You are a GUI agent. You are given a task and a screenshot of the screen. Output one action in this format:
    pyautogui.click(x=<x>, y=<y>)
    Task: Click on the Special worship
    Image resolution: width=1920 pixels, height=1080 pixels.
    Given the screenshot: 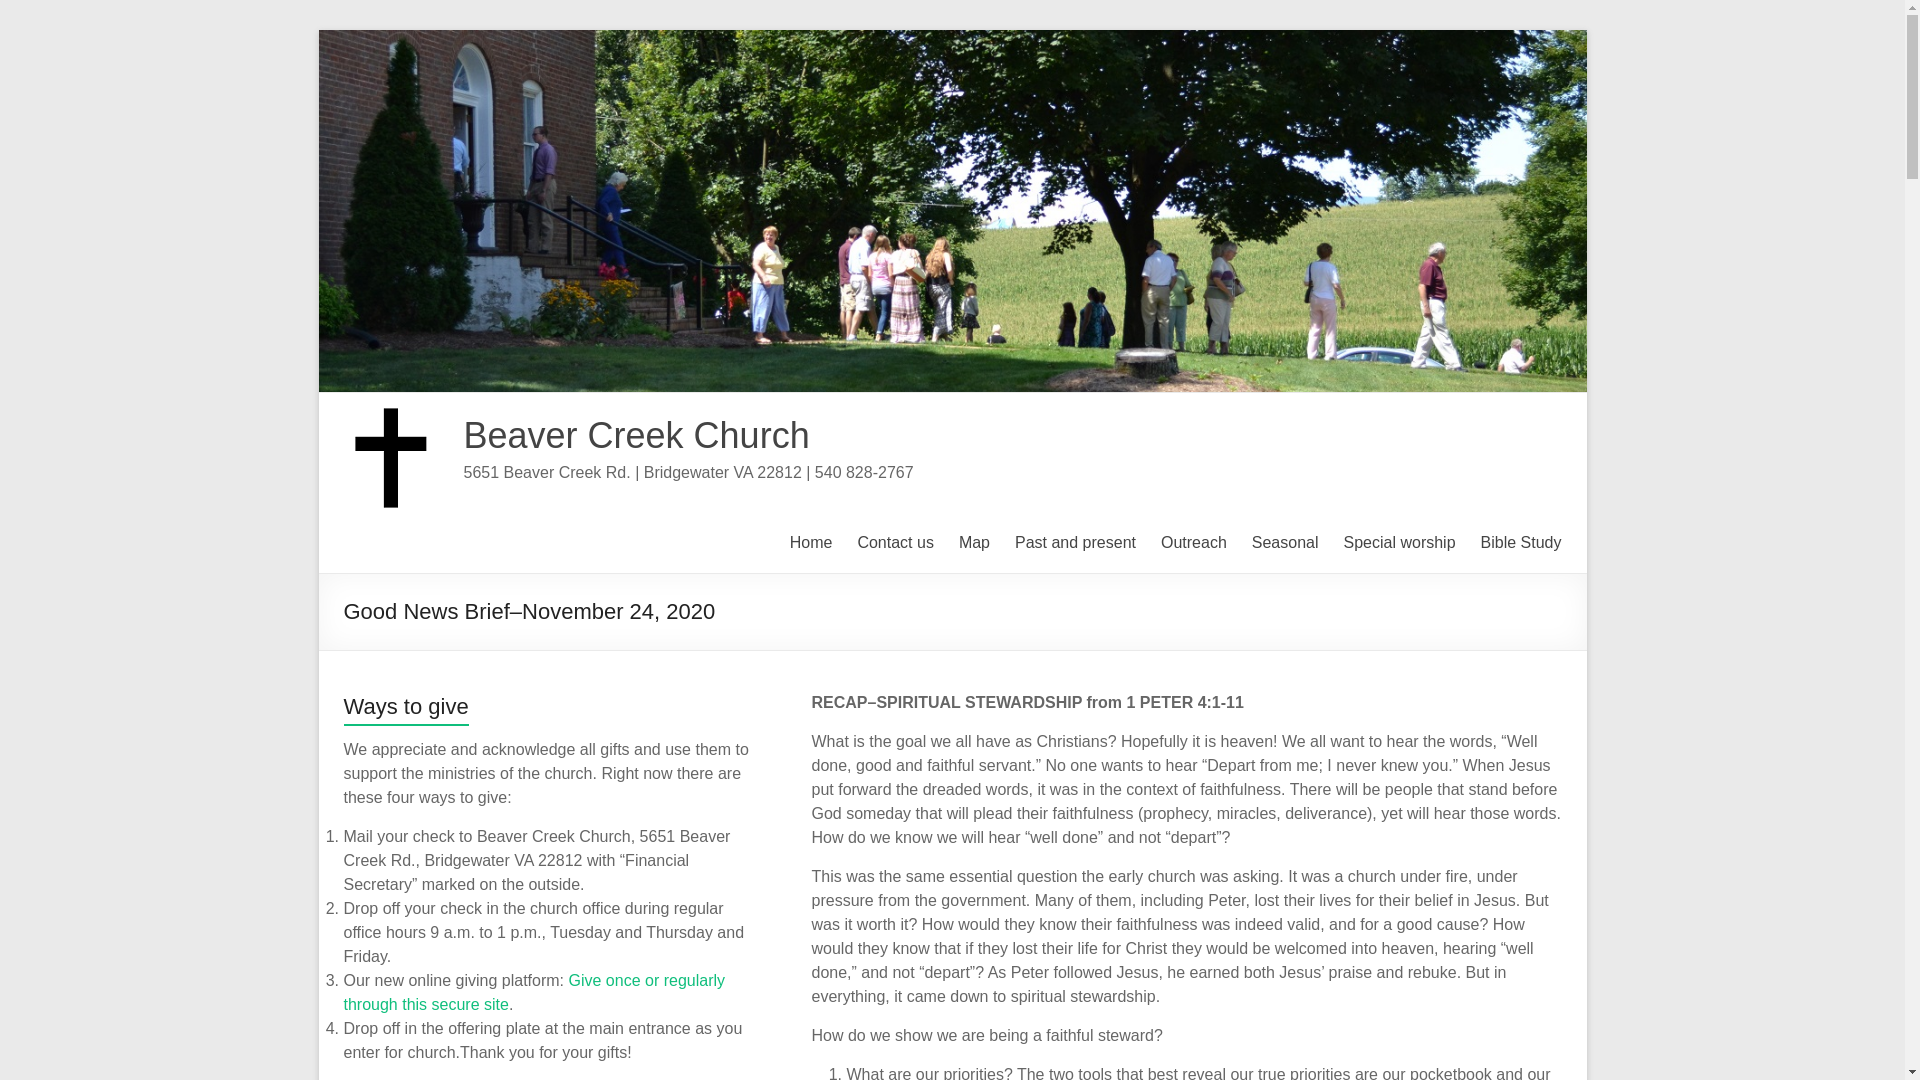 What is the action you would take?
    pyautogui.click(x=1400, y=543)
    